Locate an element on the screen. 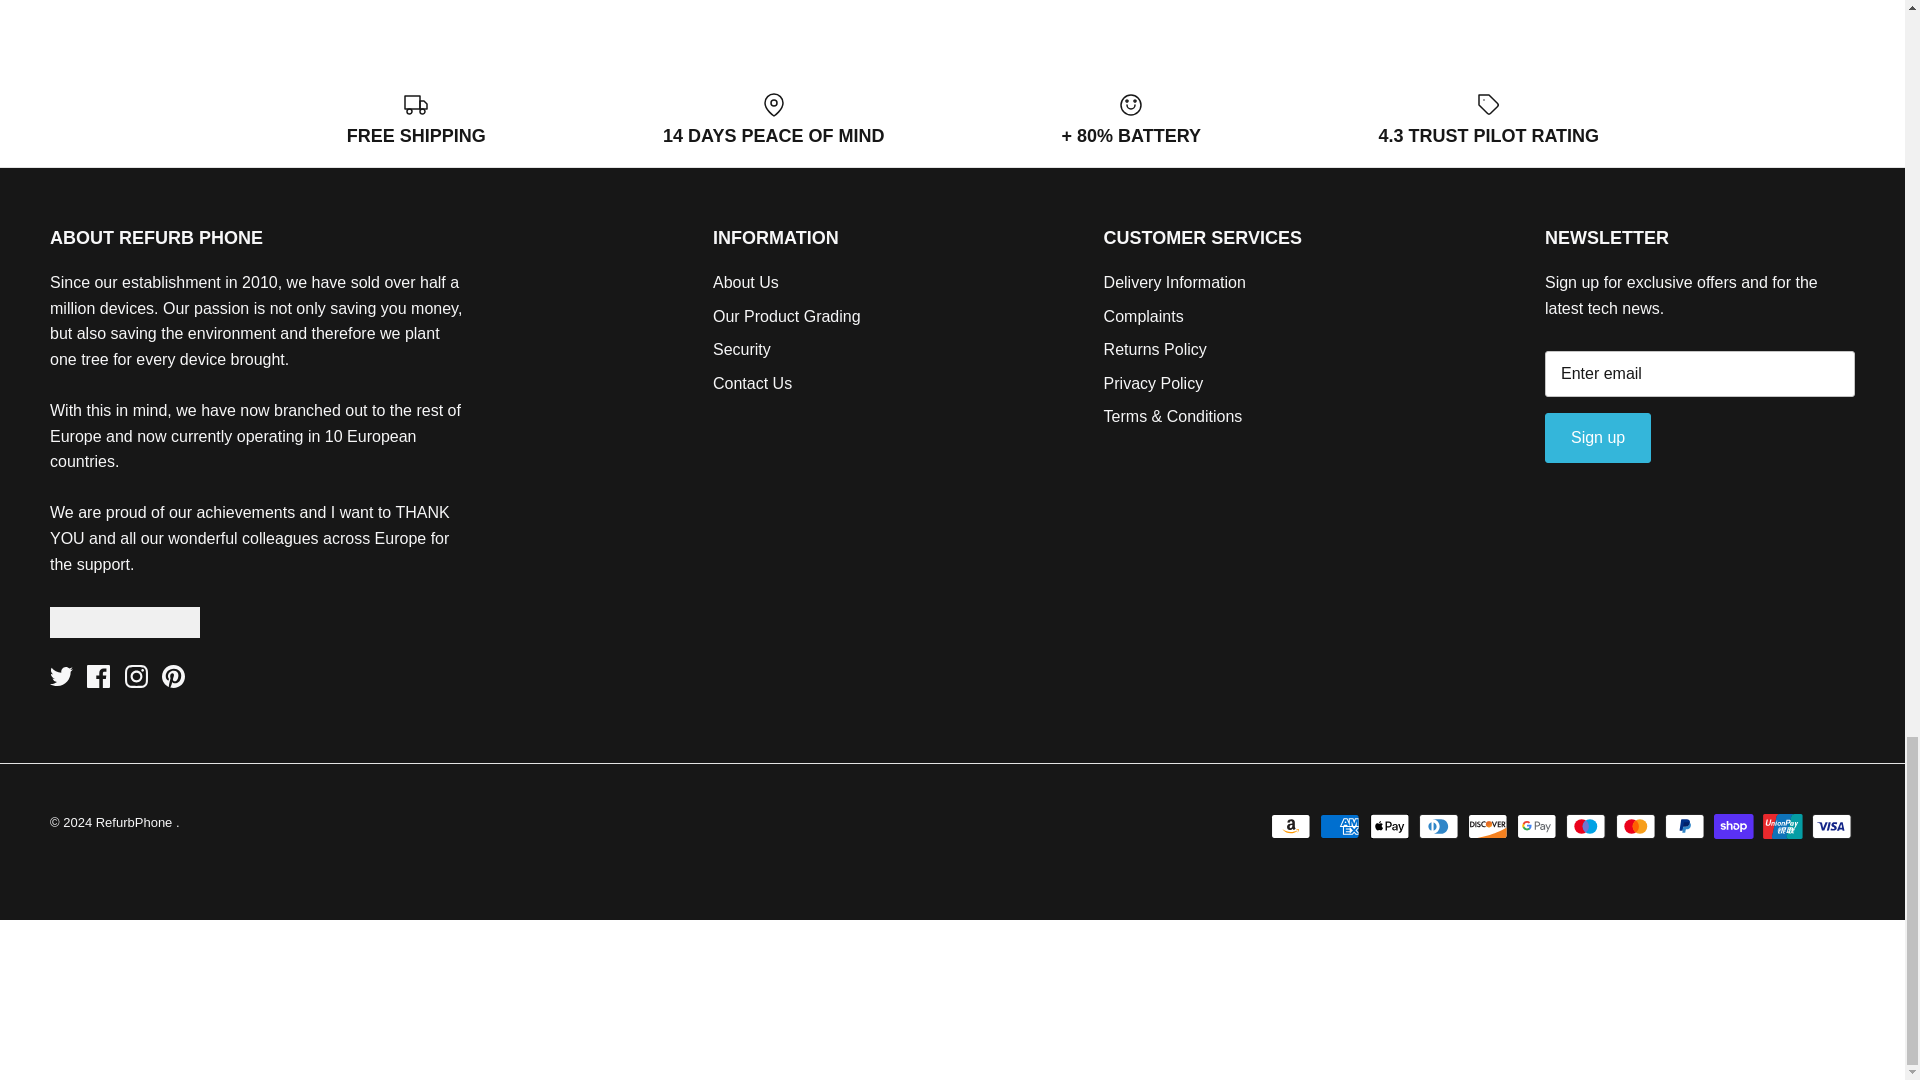  Apple Pay is located at coordinates (1390, 826).